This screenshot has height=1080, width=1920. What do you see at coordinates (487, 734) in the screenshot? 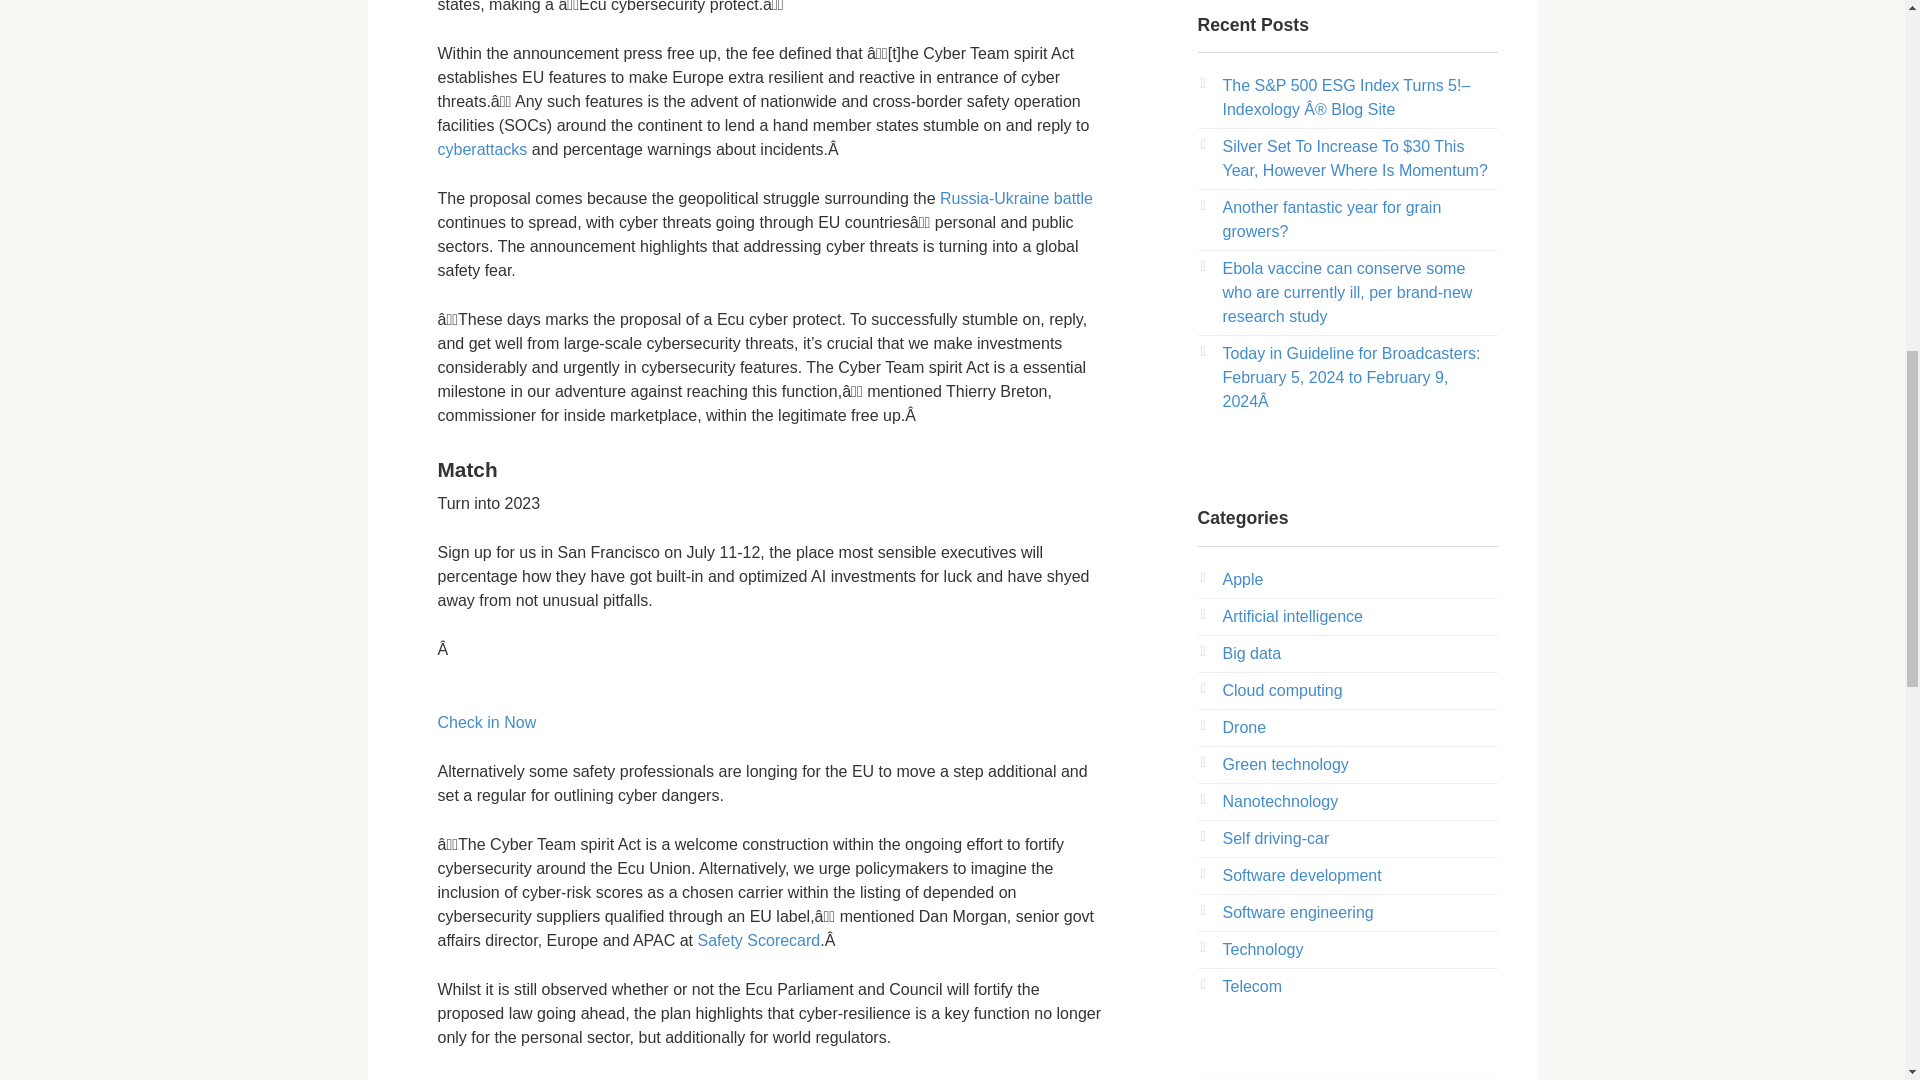
I see `Check in Now` at bounding box center [487, 734].